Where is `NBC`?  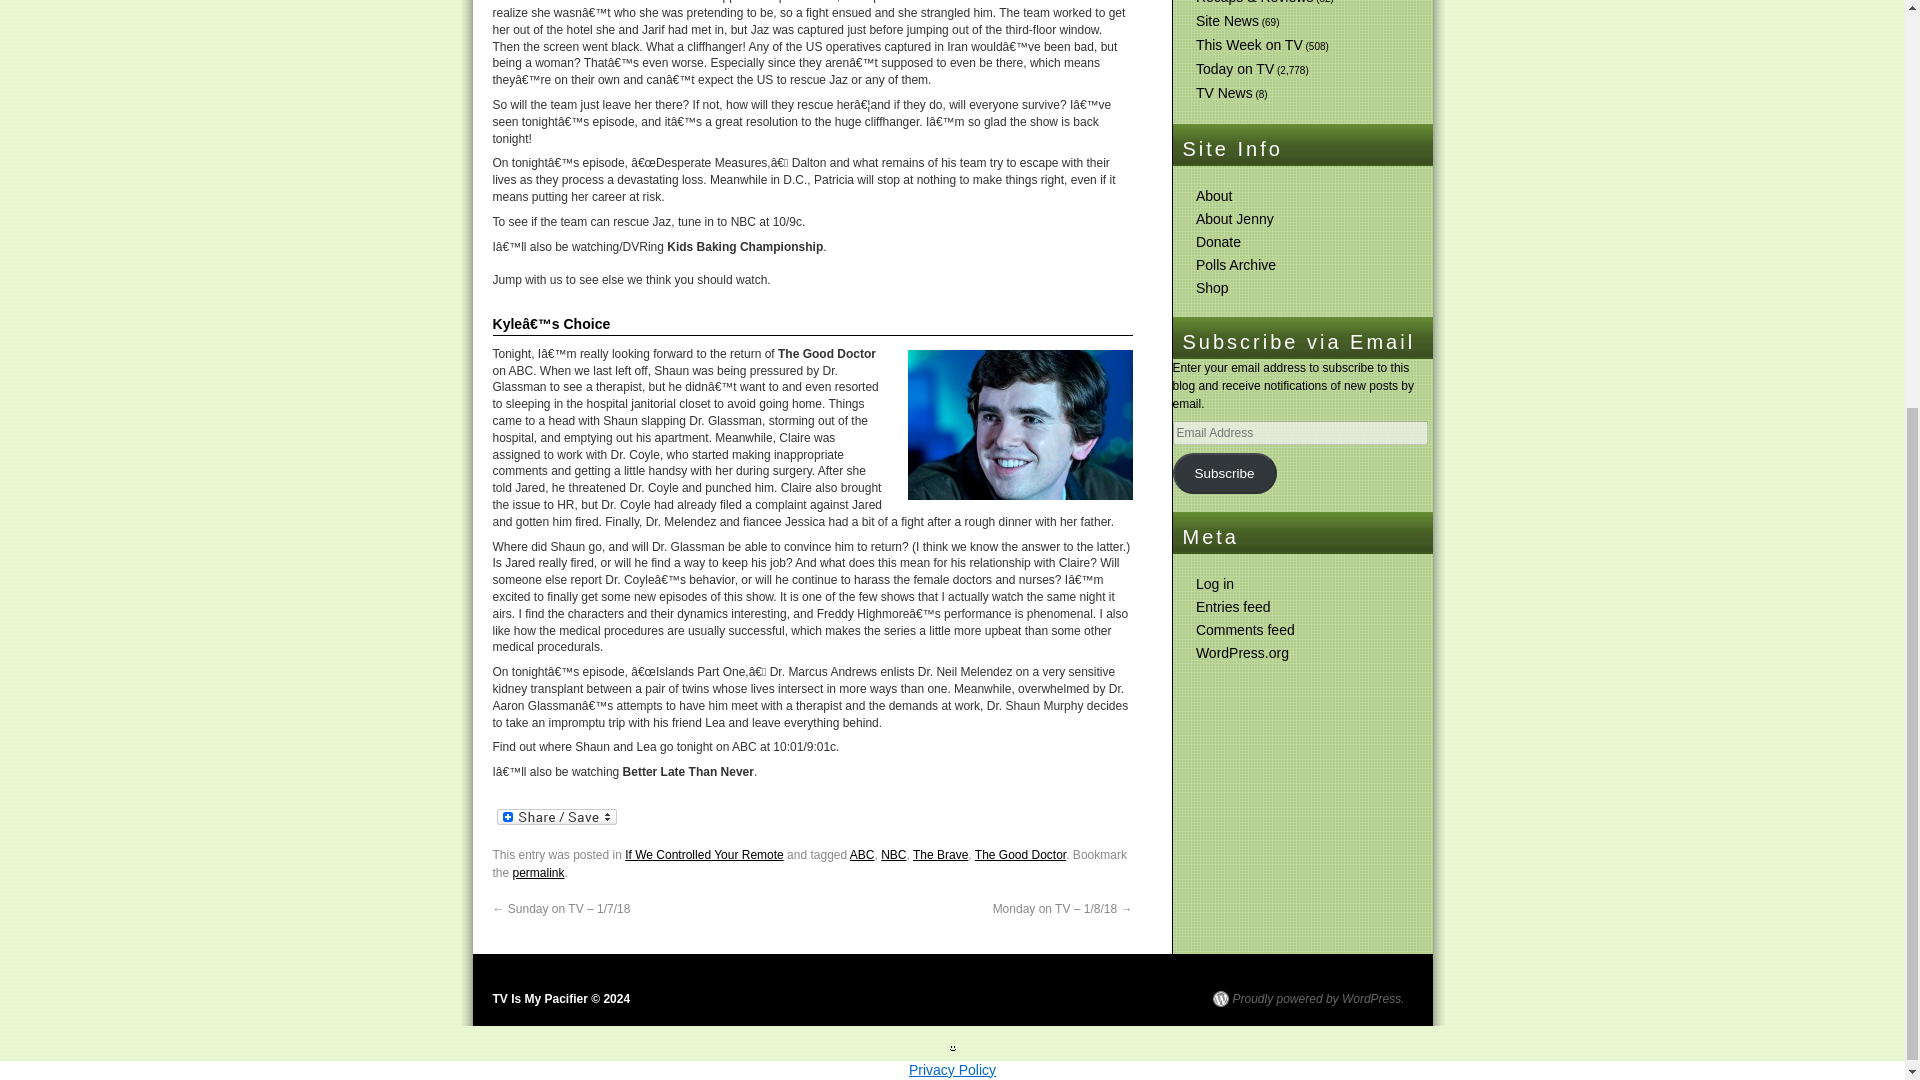
NBC is located at coordinates (894, 854).